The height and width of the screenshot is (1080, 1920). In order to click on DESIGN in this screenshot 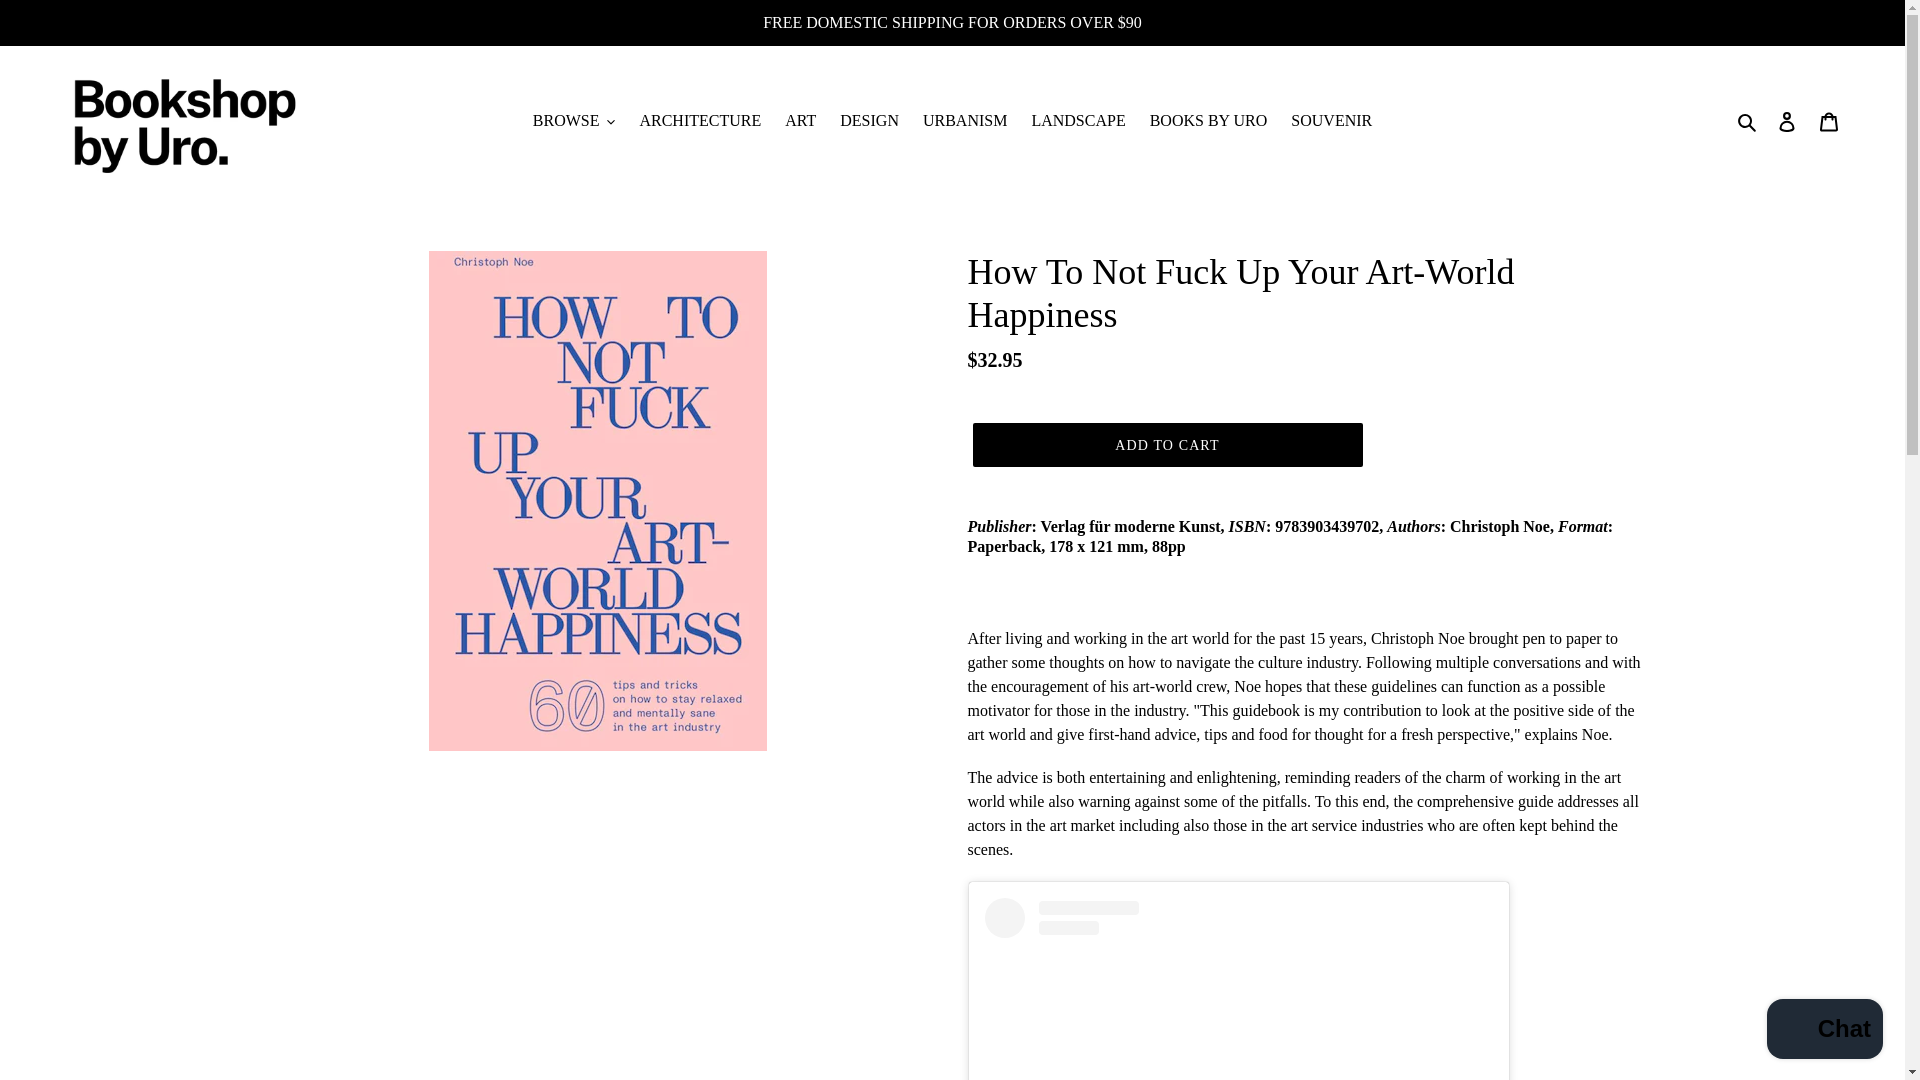, I will do `click(868, 120)`.